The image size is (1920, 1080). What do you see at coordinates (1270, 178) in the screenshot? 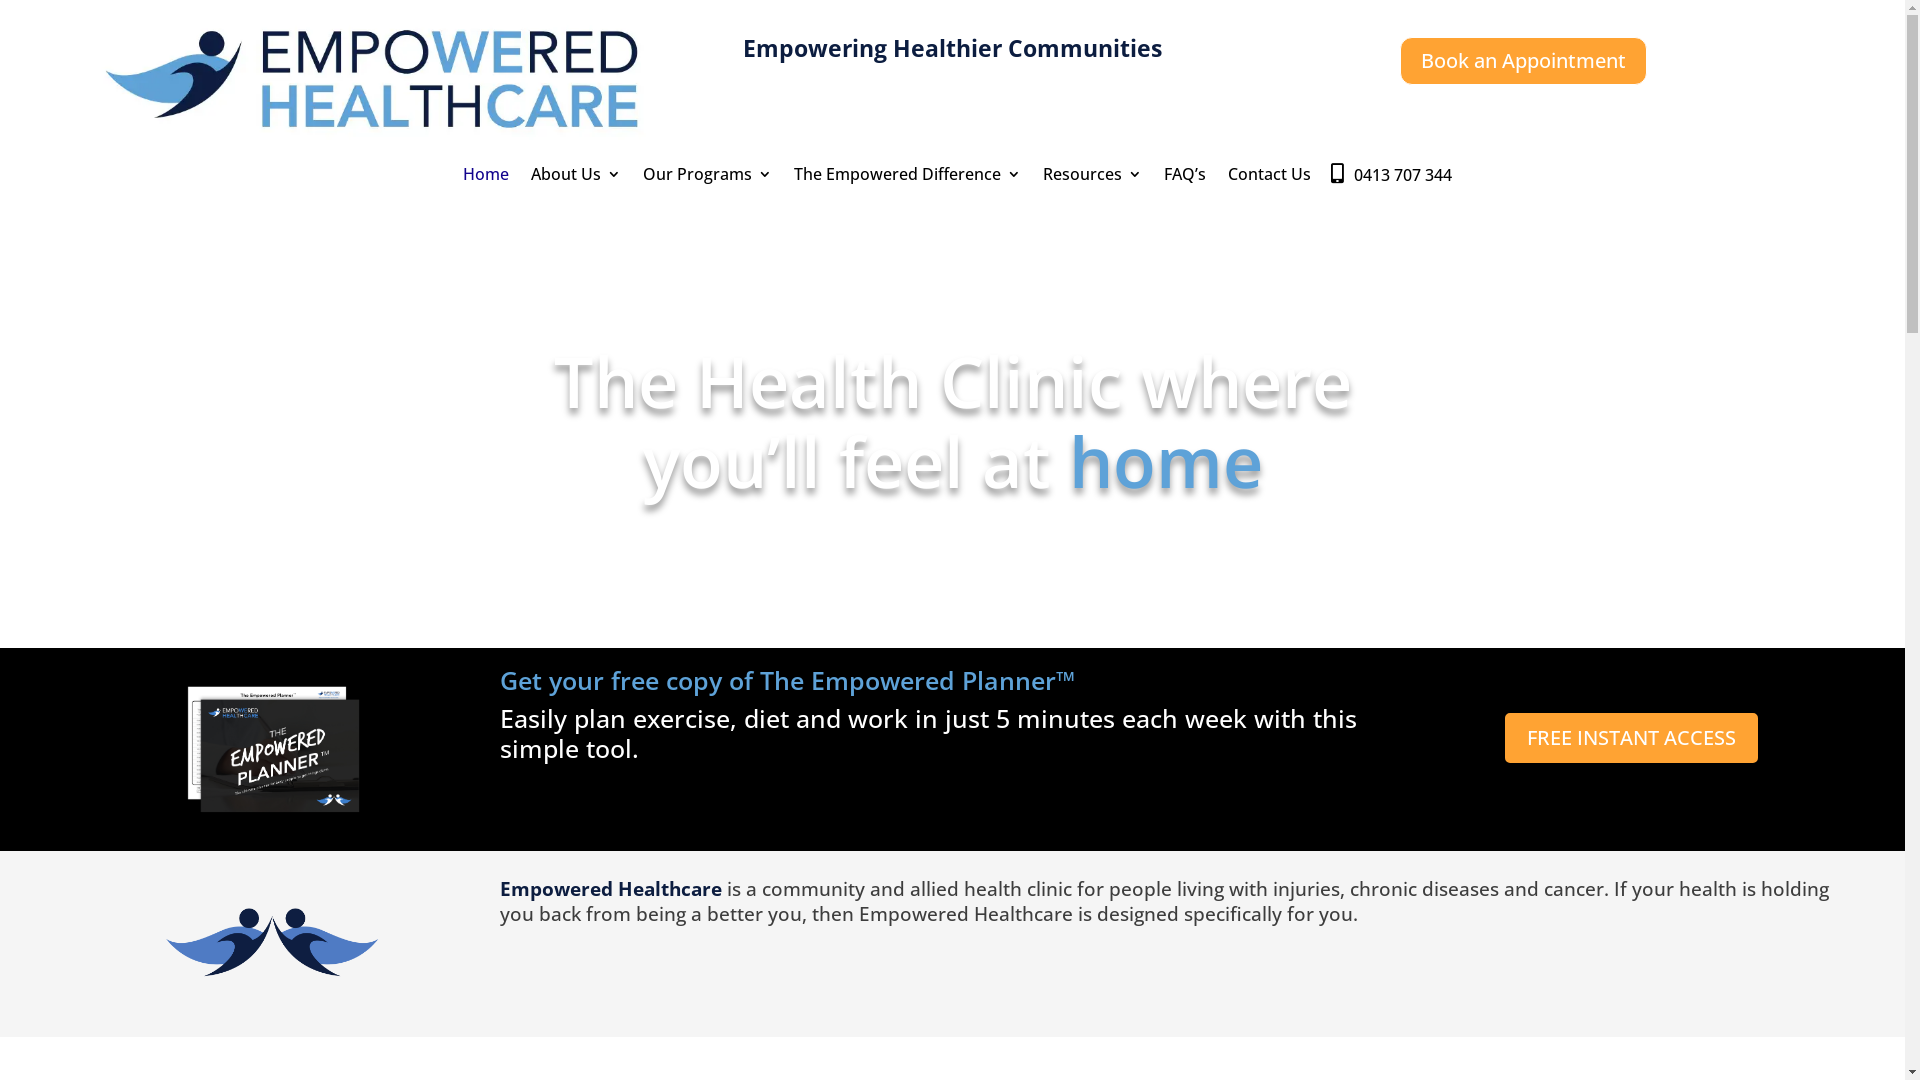
I see `Contact Us` at bounding box center [1270, 178].